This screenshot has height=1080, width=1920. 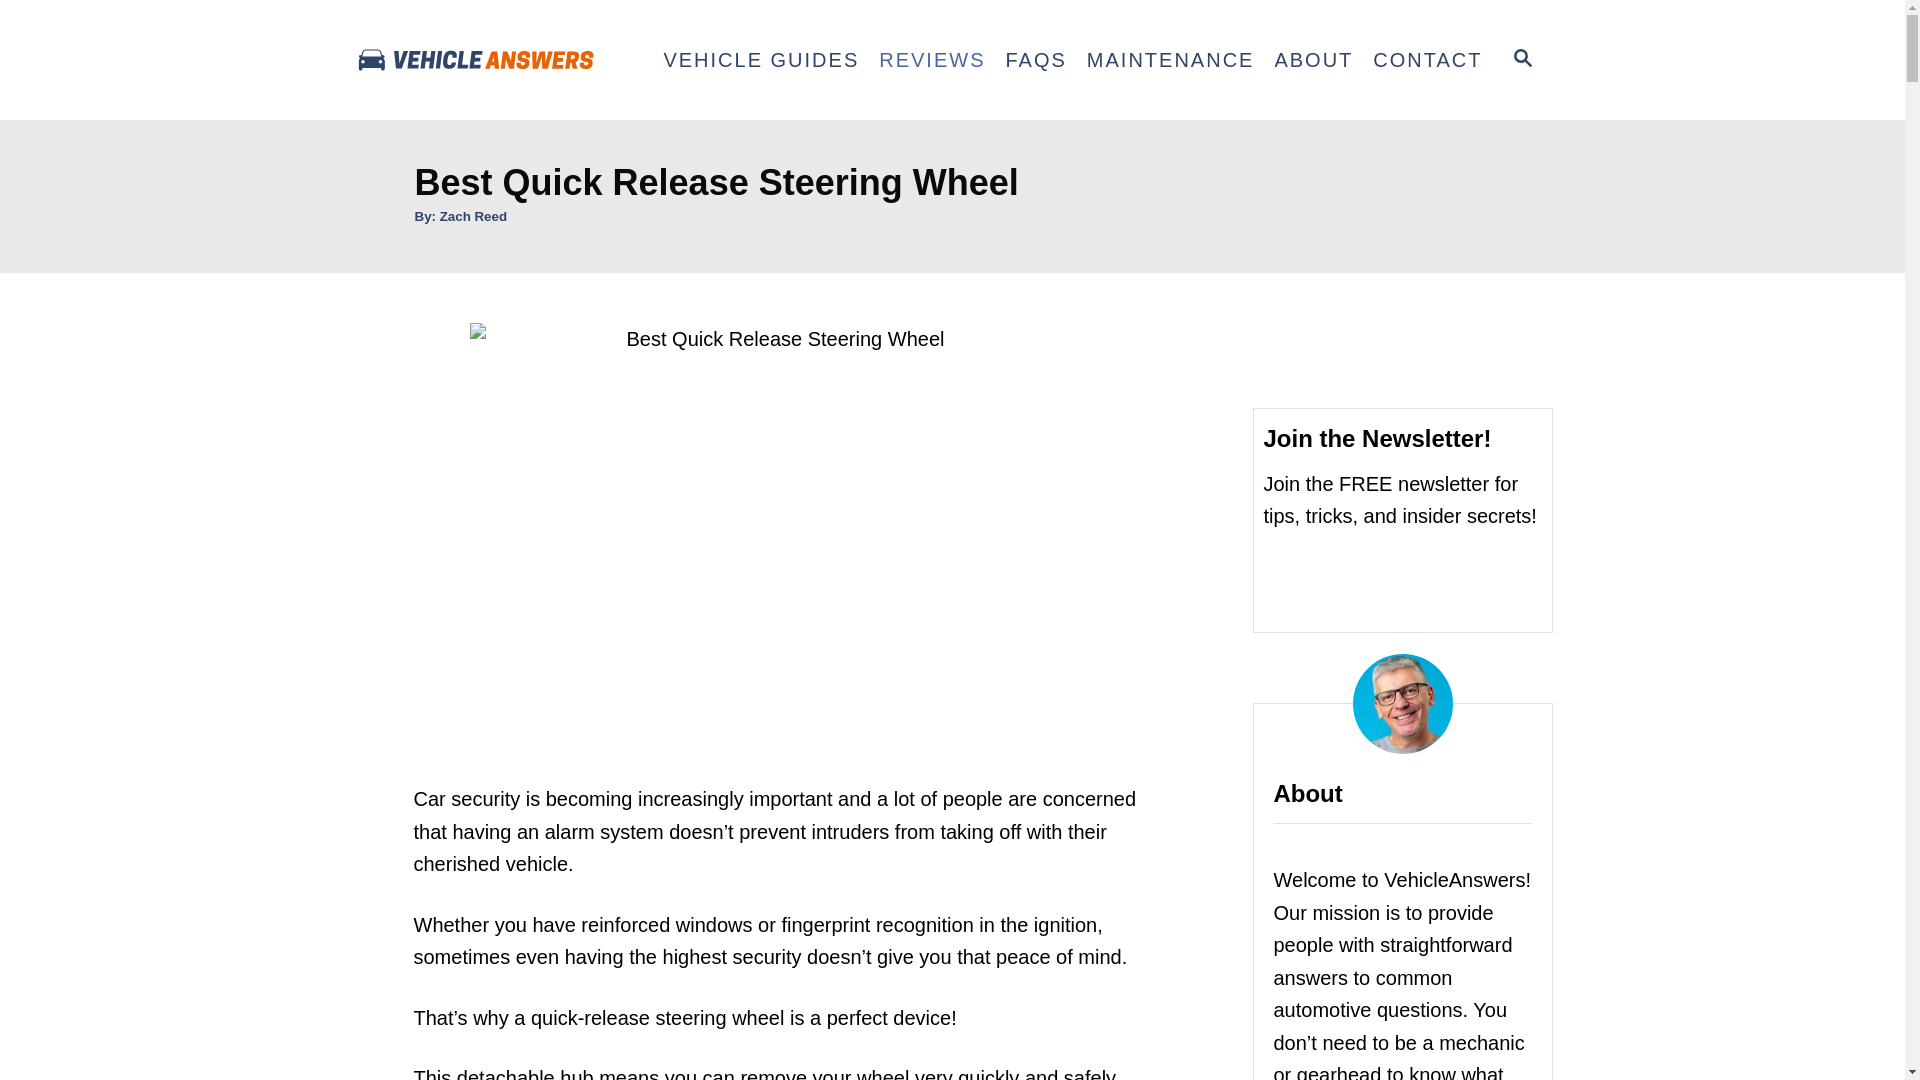 I want to click on ABOUT, so click(x=1313, y=60).